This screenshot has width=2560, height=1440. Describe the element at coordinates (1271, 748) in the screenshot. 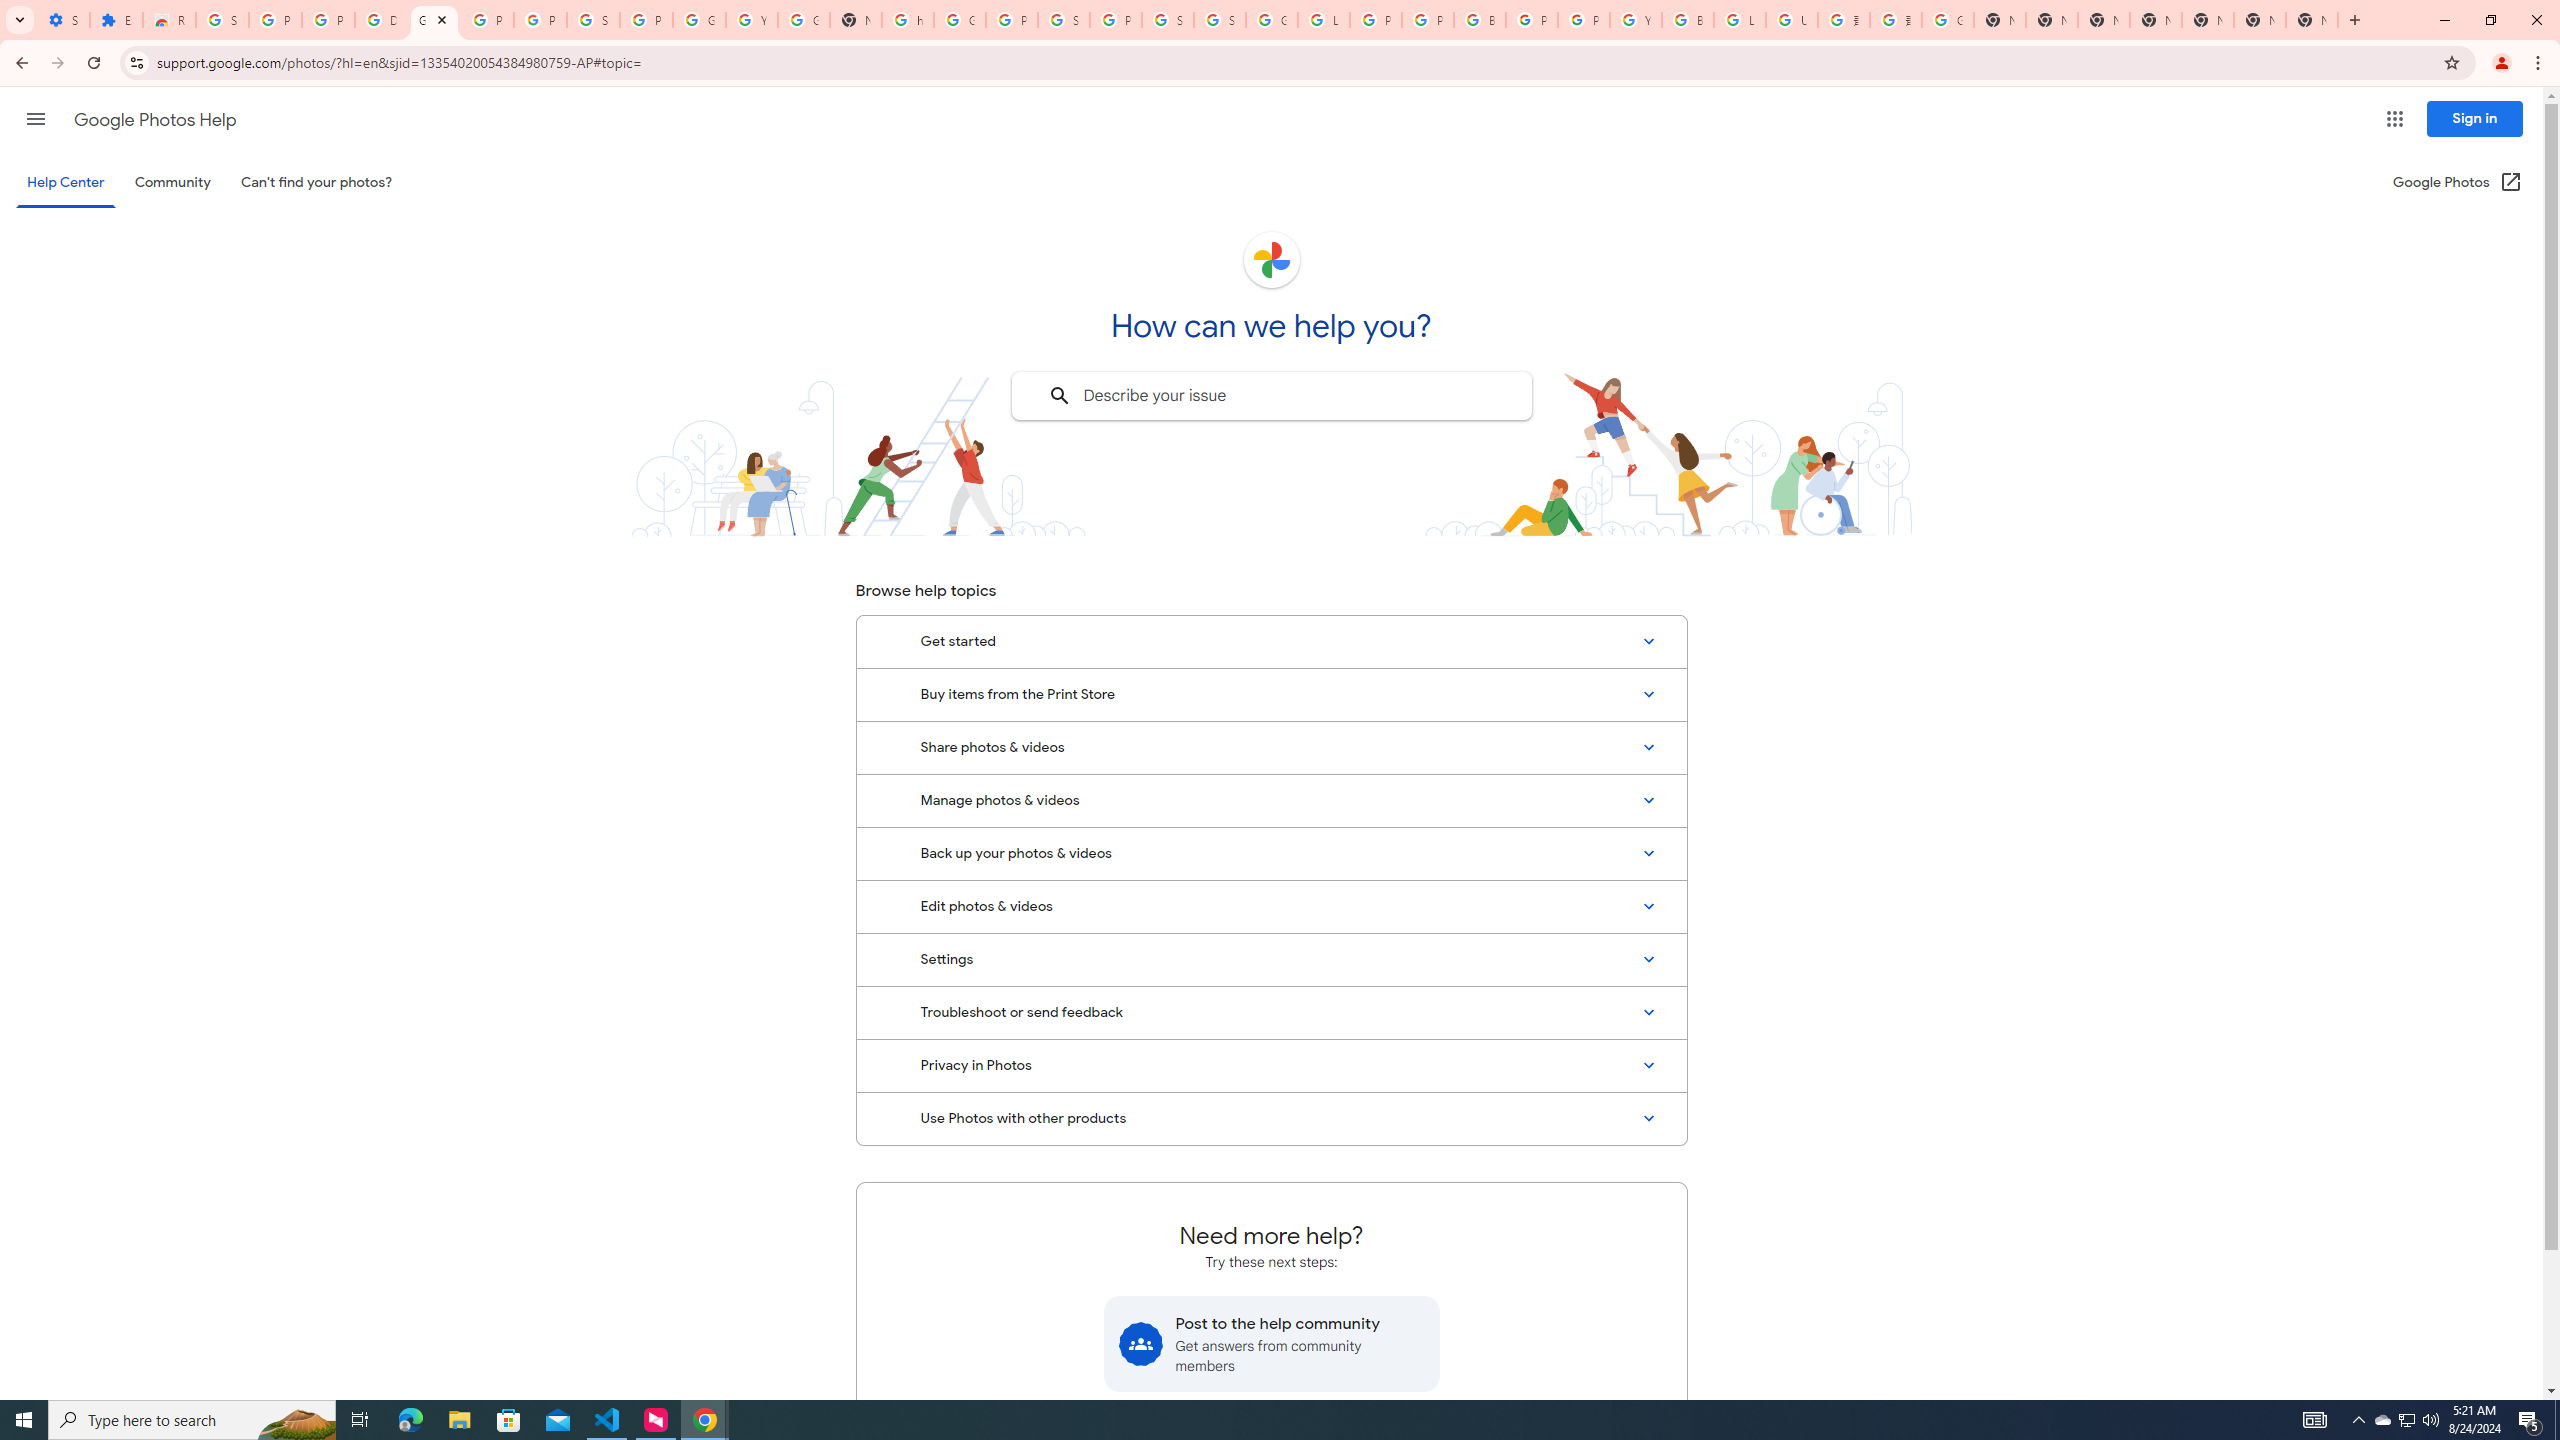

I see `Share photos & videos` at that location.